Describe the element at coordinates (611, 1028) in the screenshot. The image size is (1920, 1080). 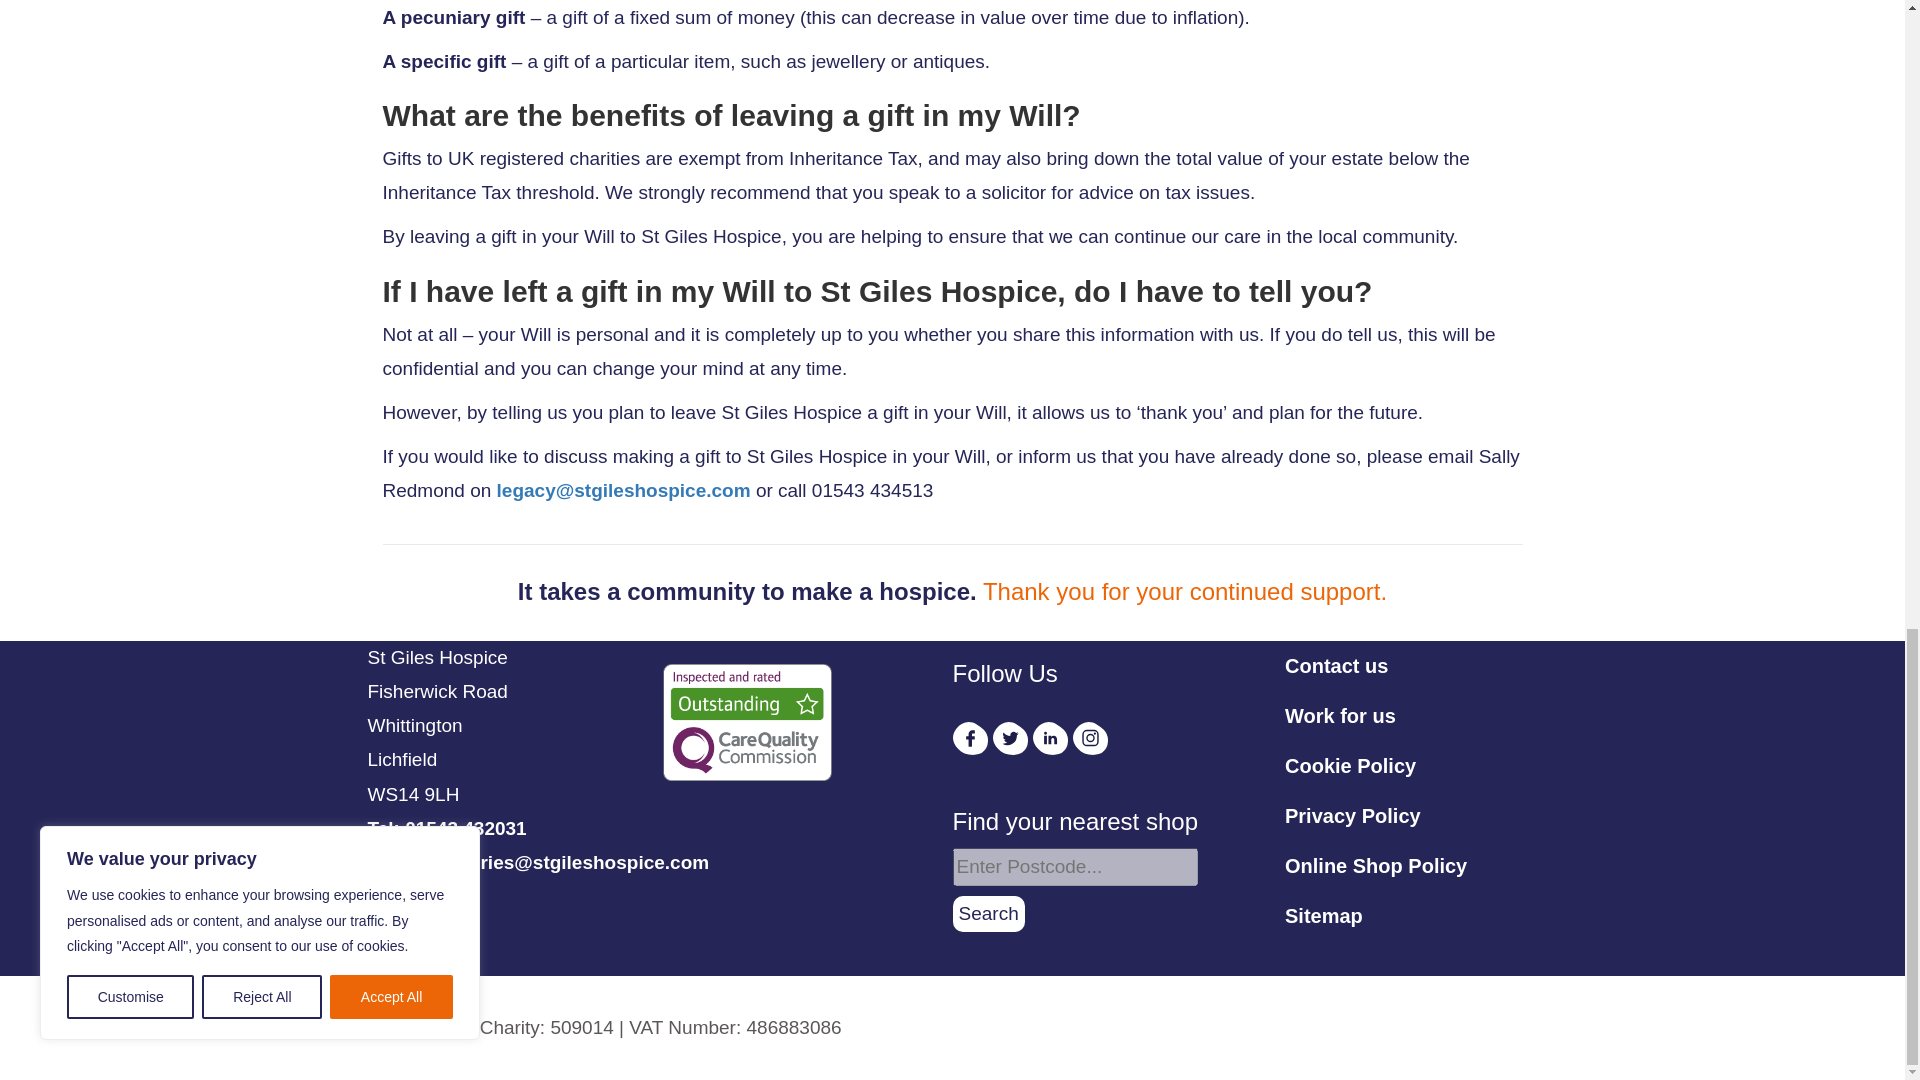
I see `Page 1` at that location.